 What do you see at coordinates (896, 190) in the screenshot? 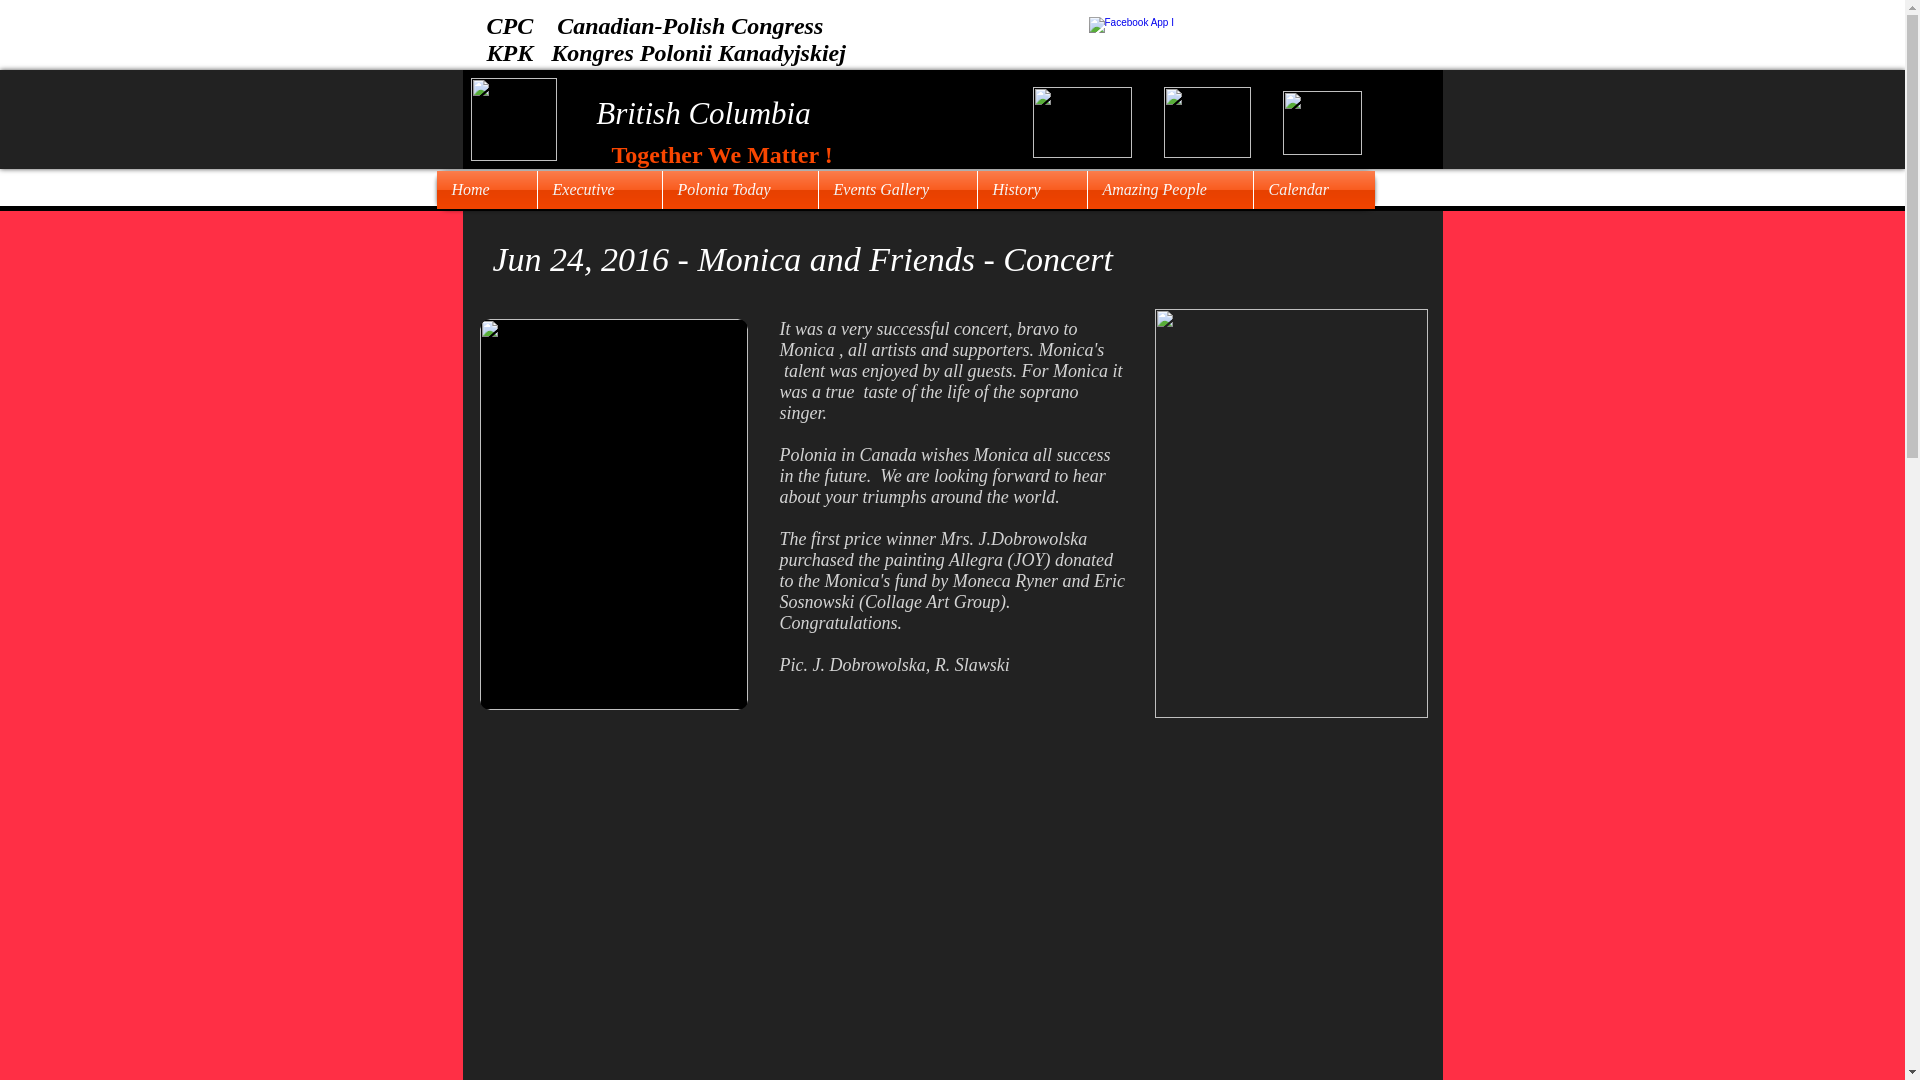
I see `Events Gallery` at bounding box center [896, 190].